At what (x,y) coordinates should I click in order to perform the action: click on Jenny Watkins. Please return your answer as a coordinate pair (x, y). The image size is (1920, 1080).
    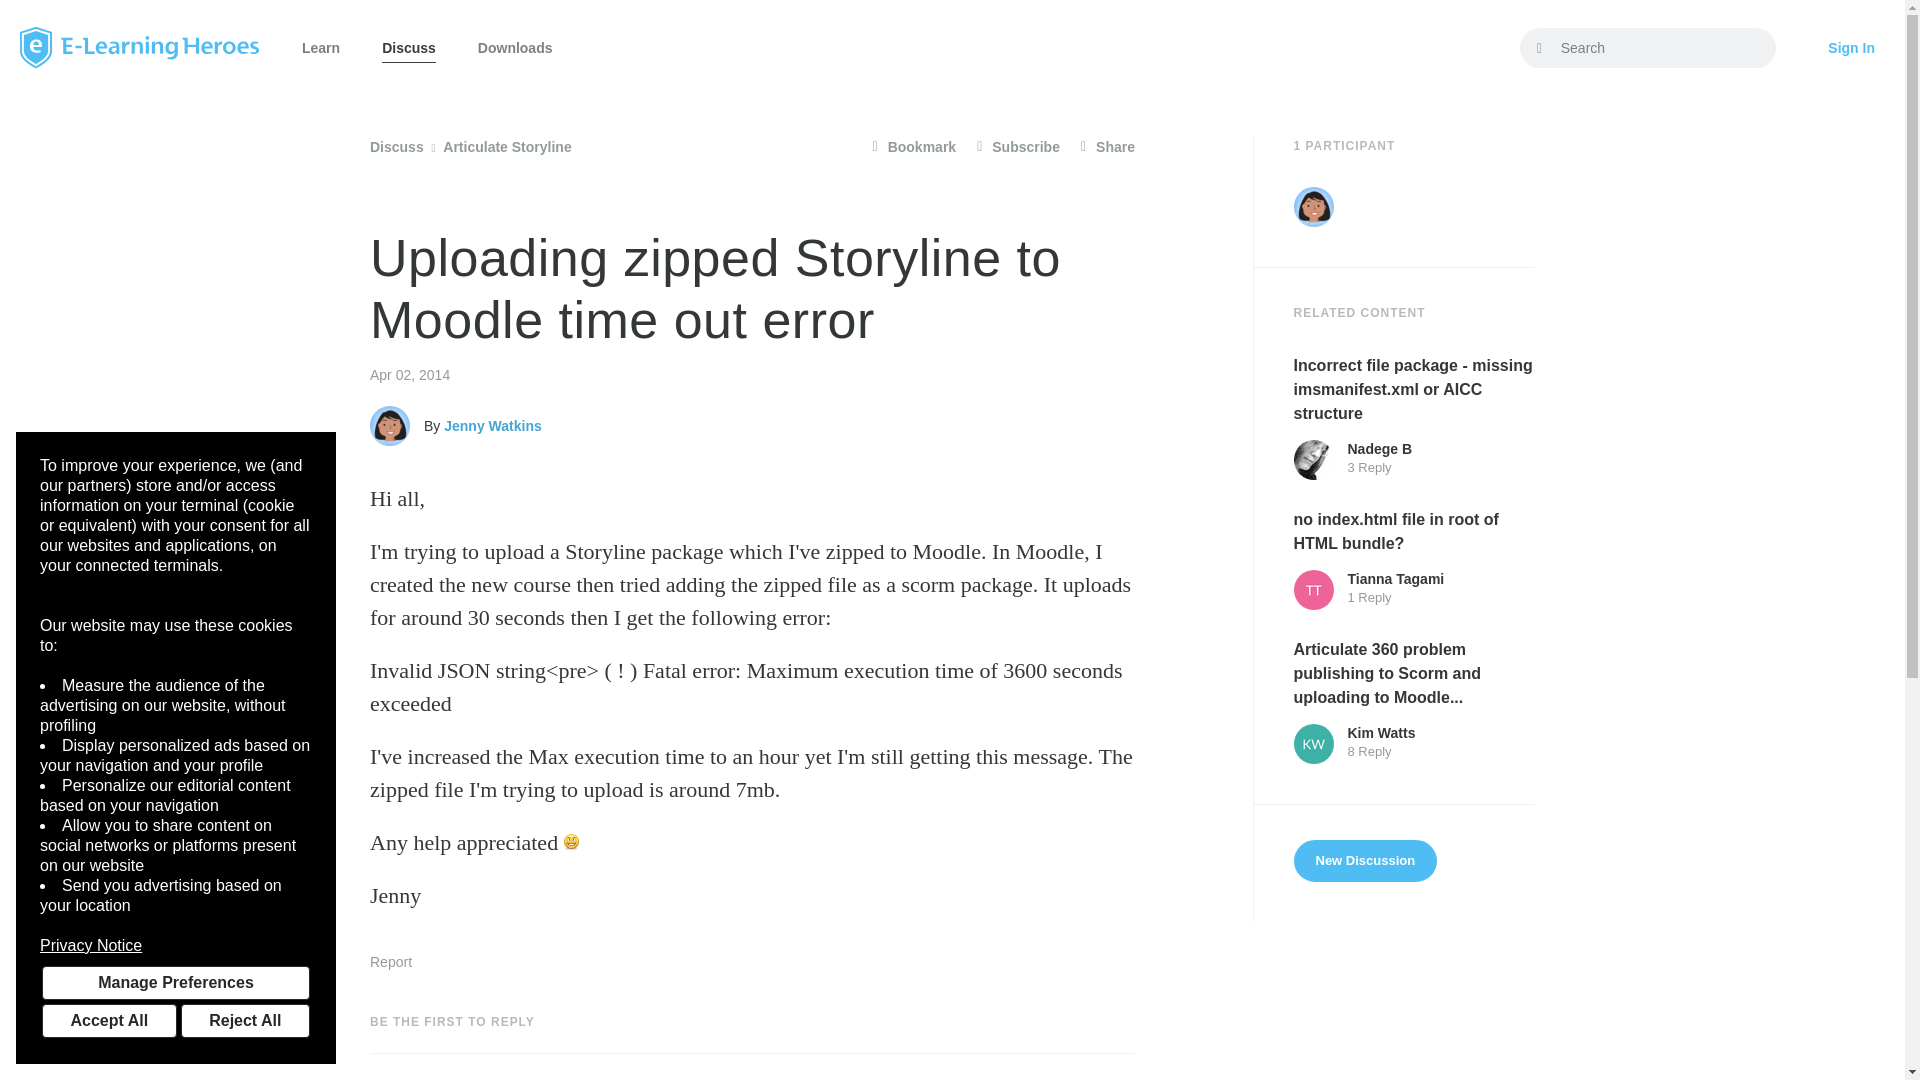
    Looking at the image, I should click on (390, 426).